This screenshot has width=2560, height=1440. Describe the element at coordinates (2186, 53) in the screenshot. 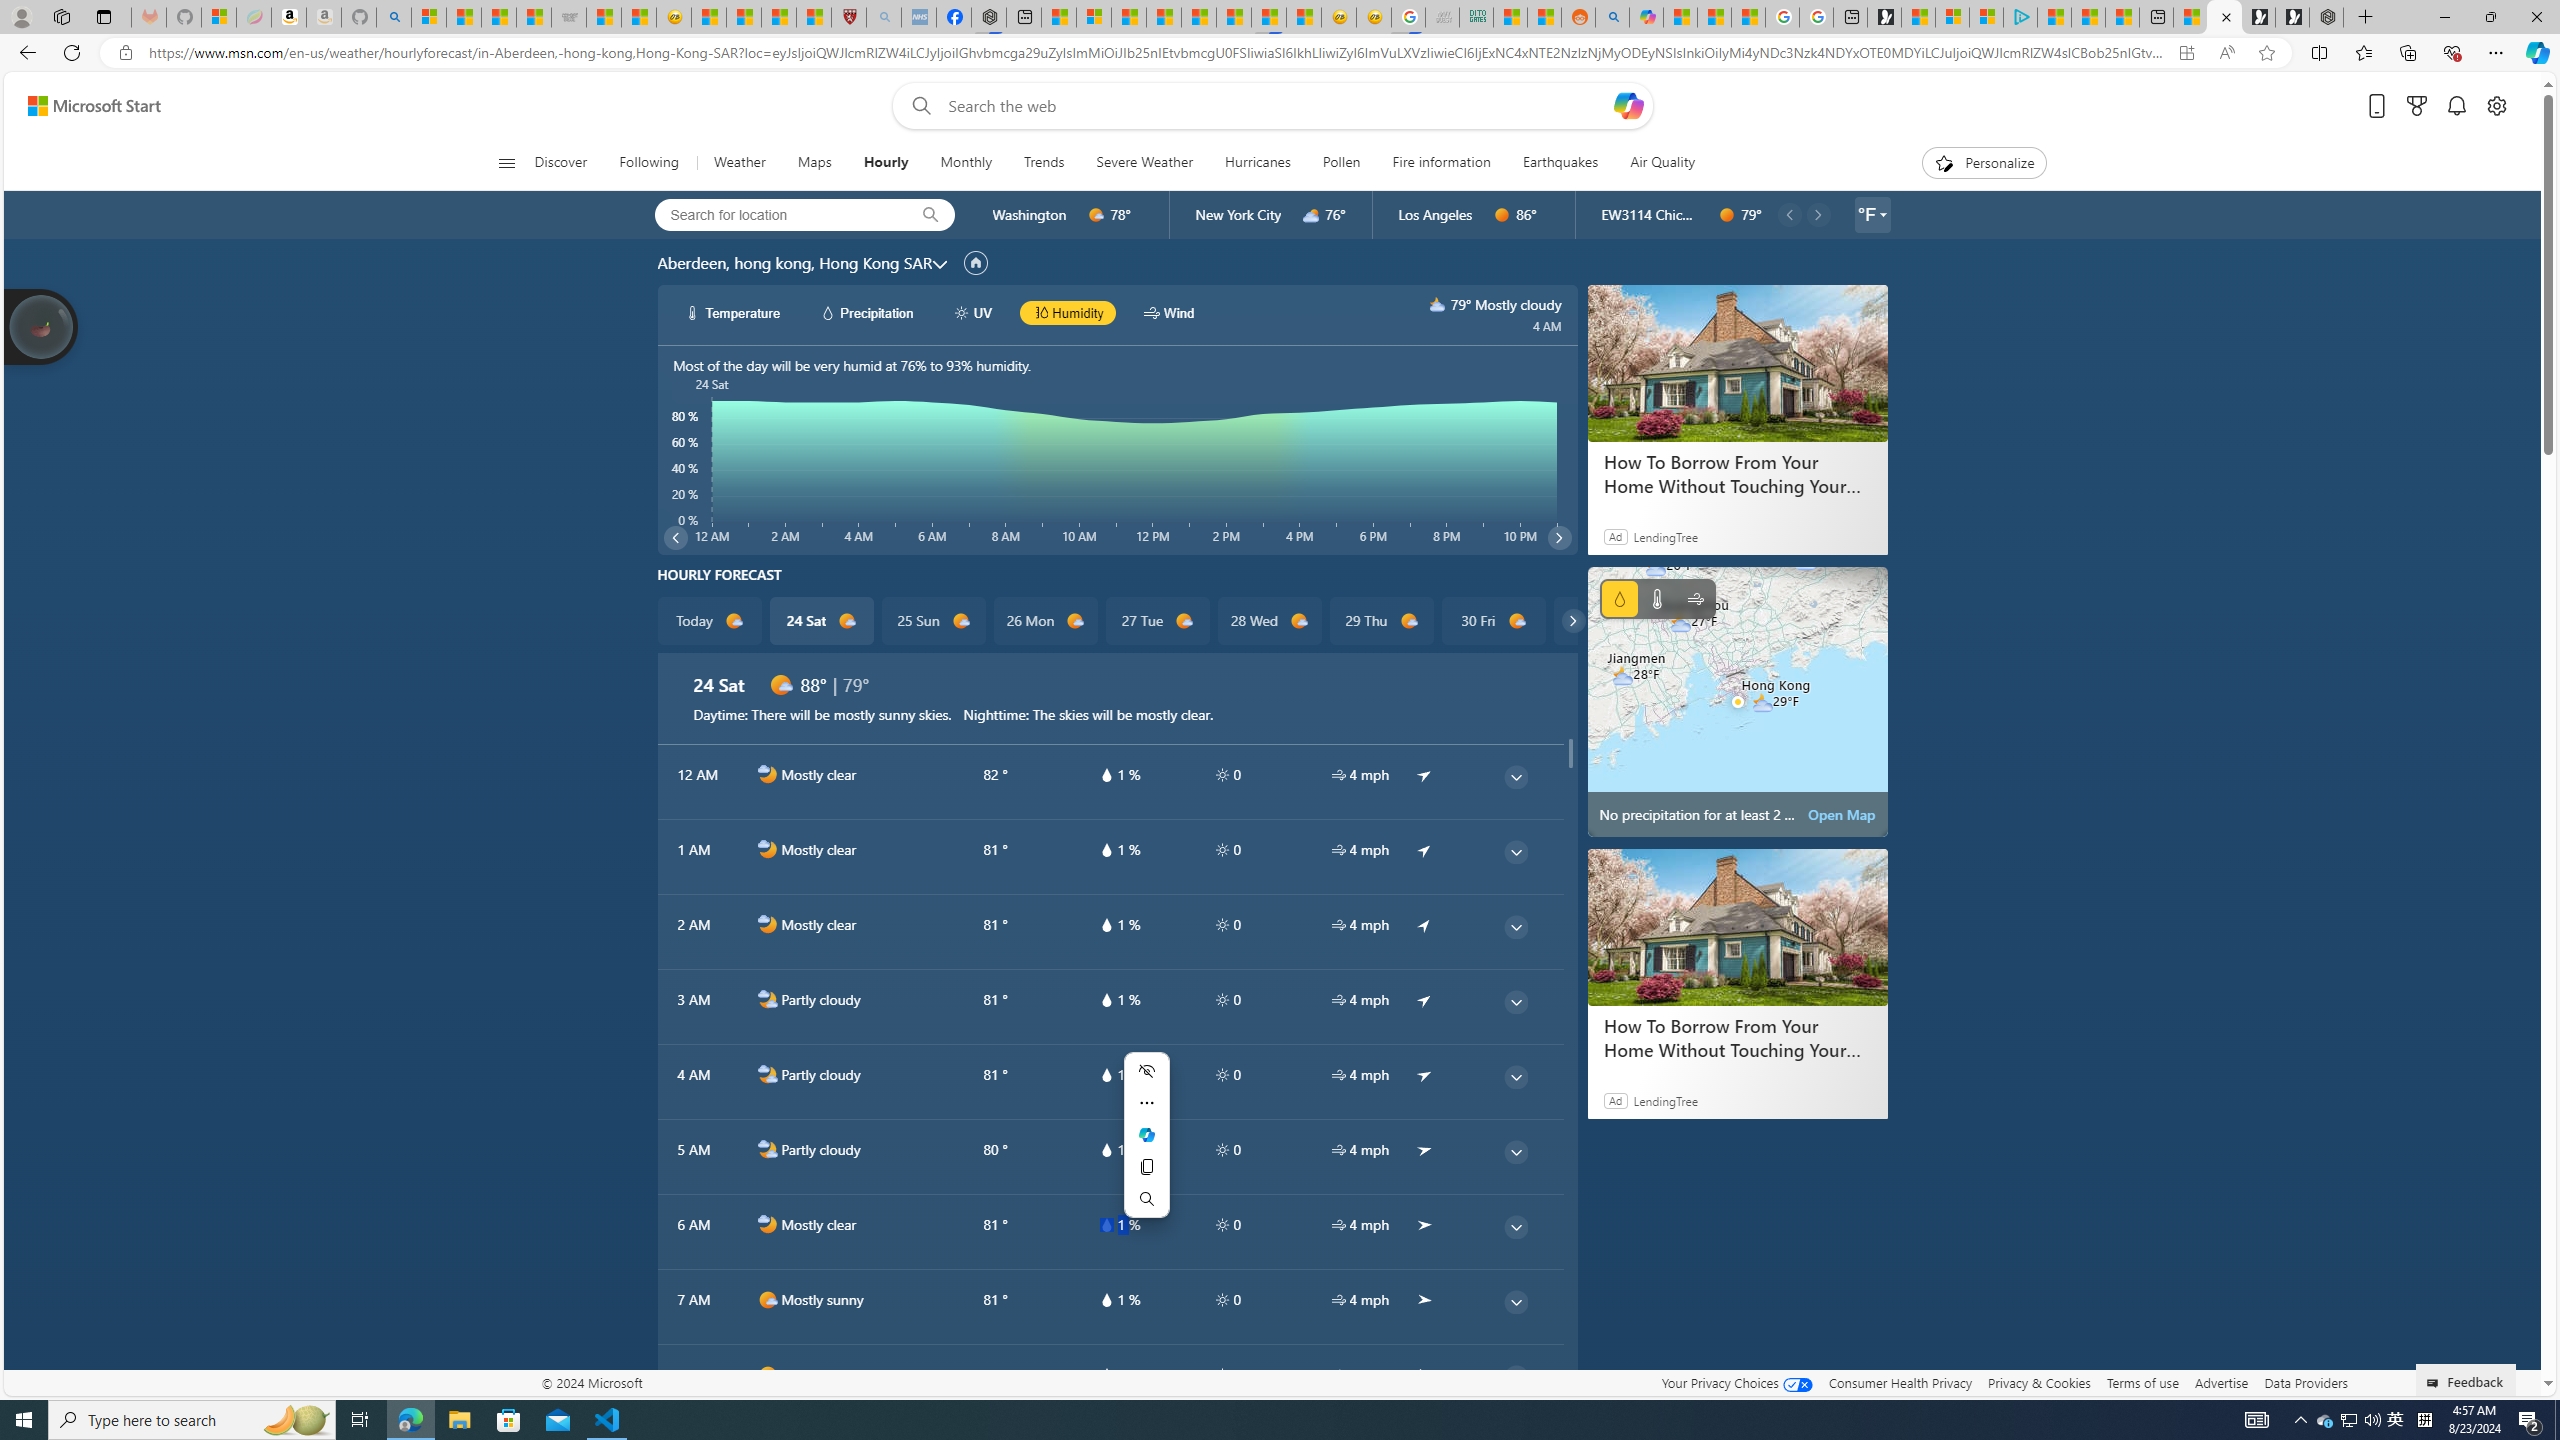

I see `App available. Install Microsoft Start Weather` at that location.